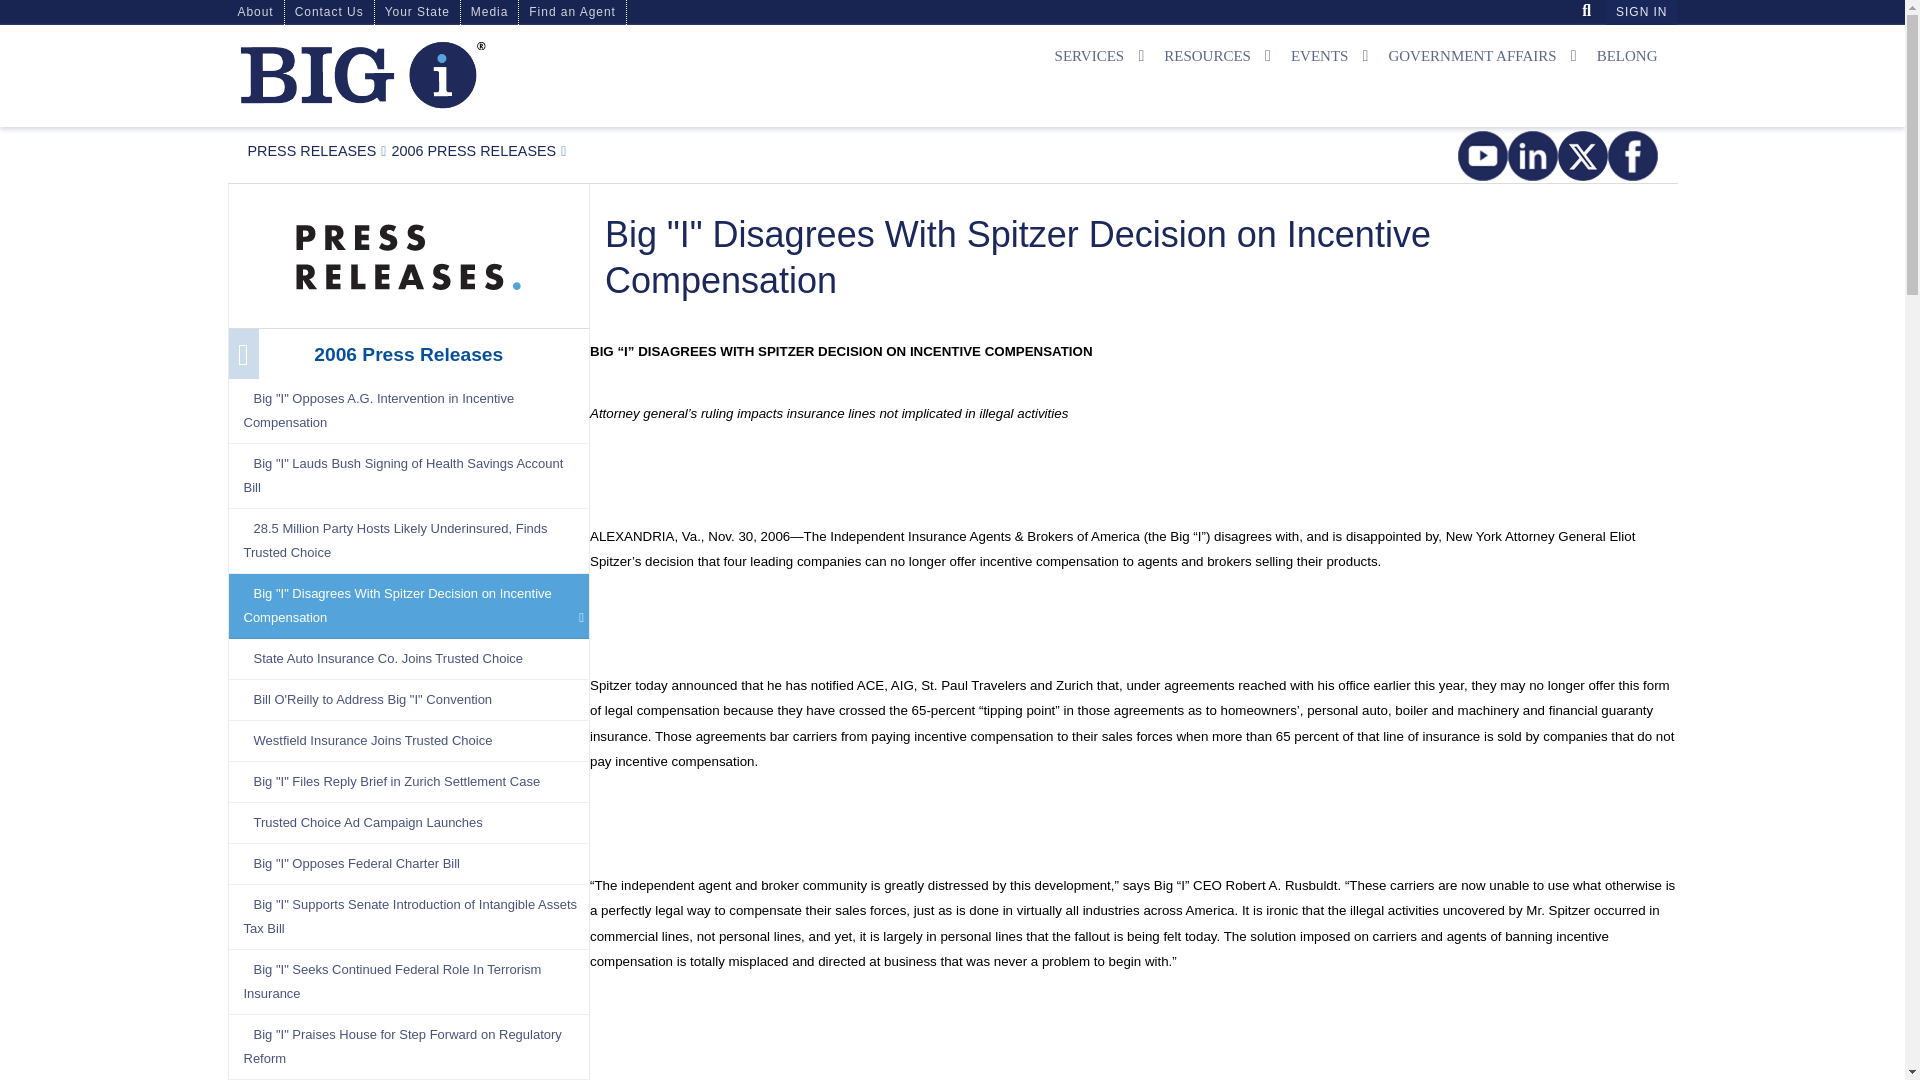 The height and width of the screenshot is (1080, 1920). Describe the element at coordinates (462, 75) in the screenshot. I see `Home` at that location.